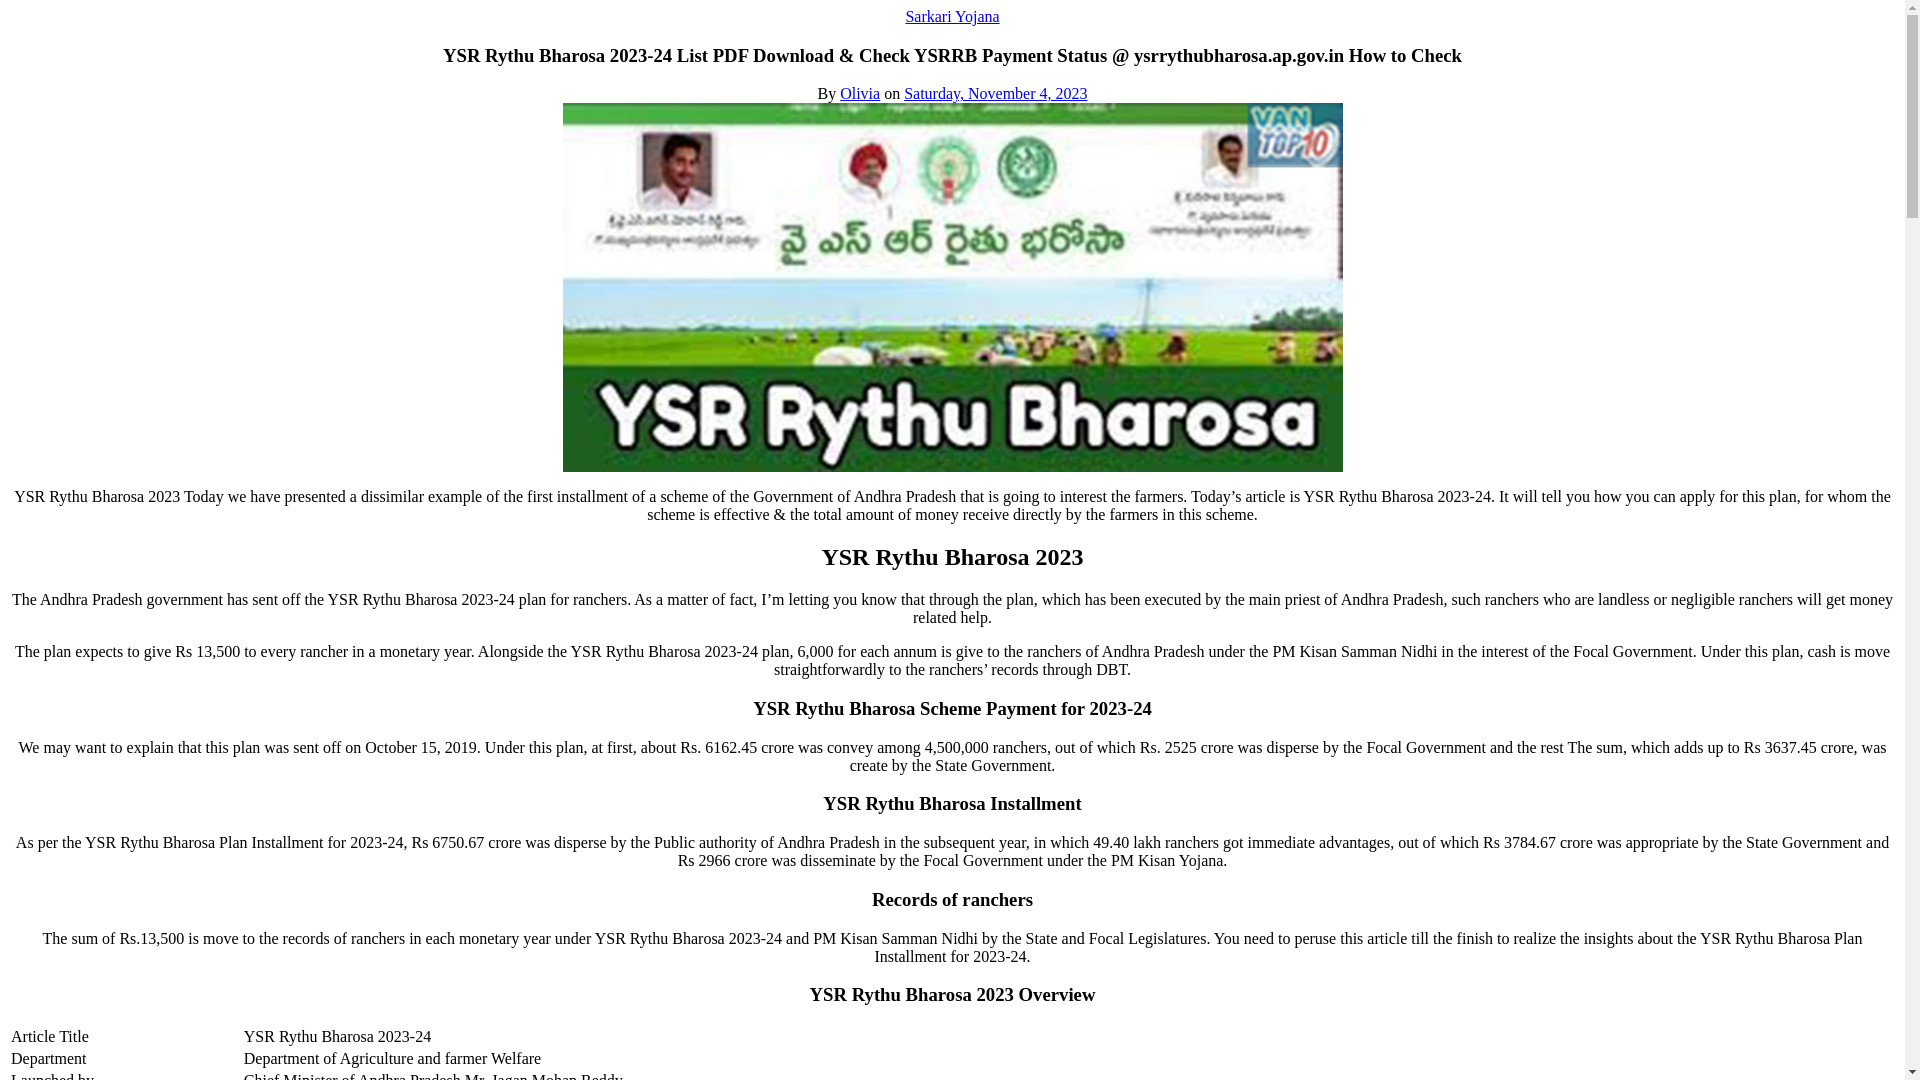  Describe the element at coordinates (860, 93) in the screenshot. I see `Olivia` at that location.